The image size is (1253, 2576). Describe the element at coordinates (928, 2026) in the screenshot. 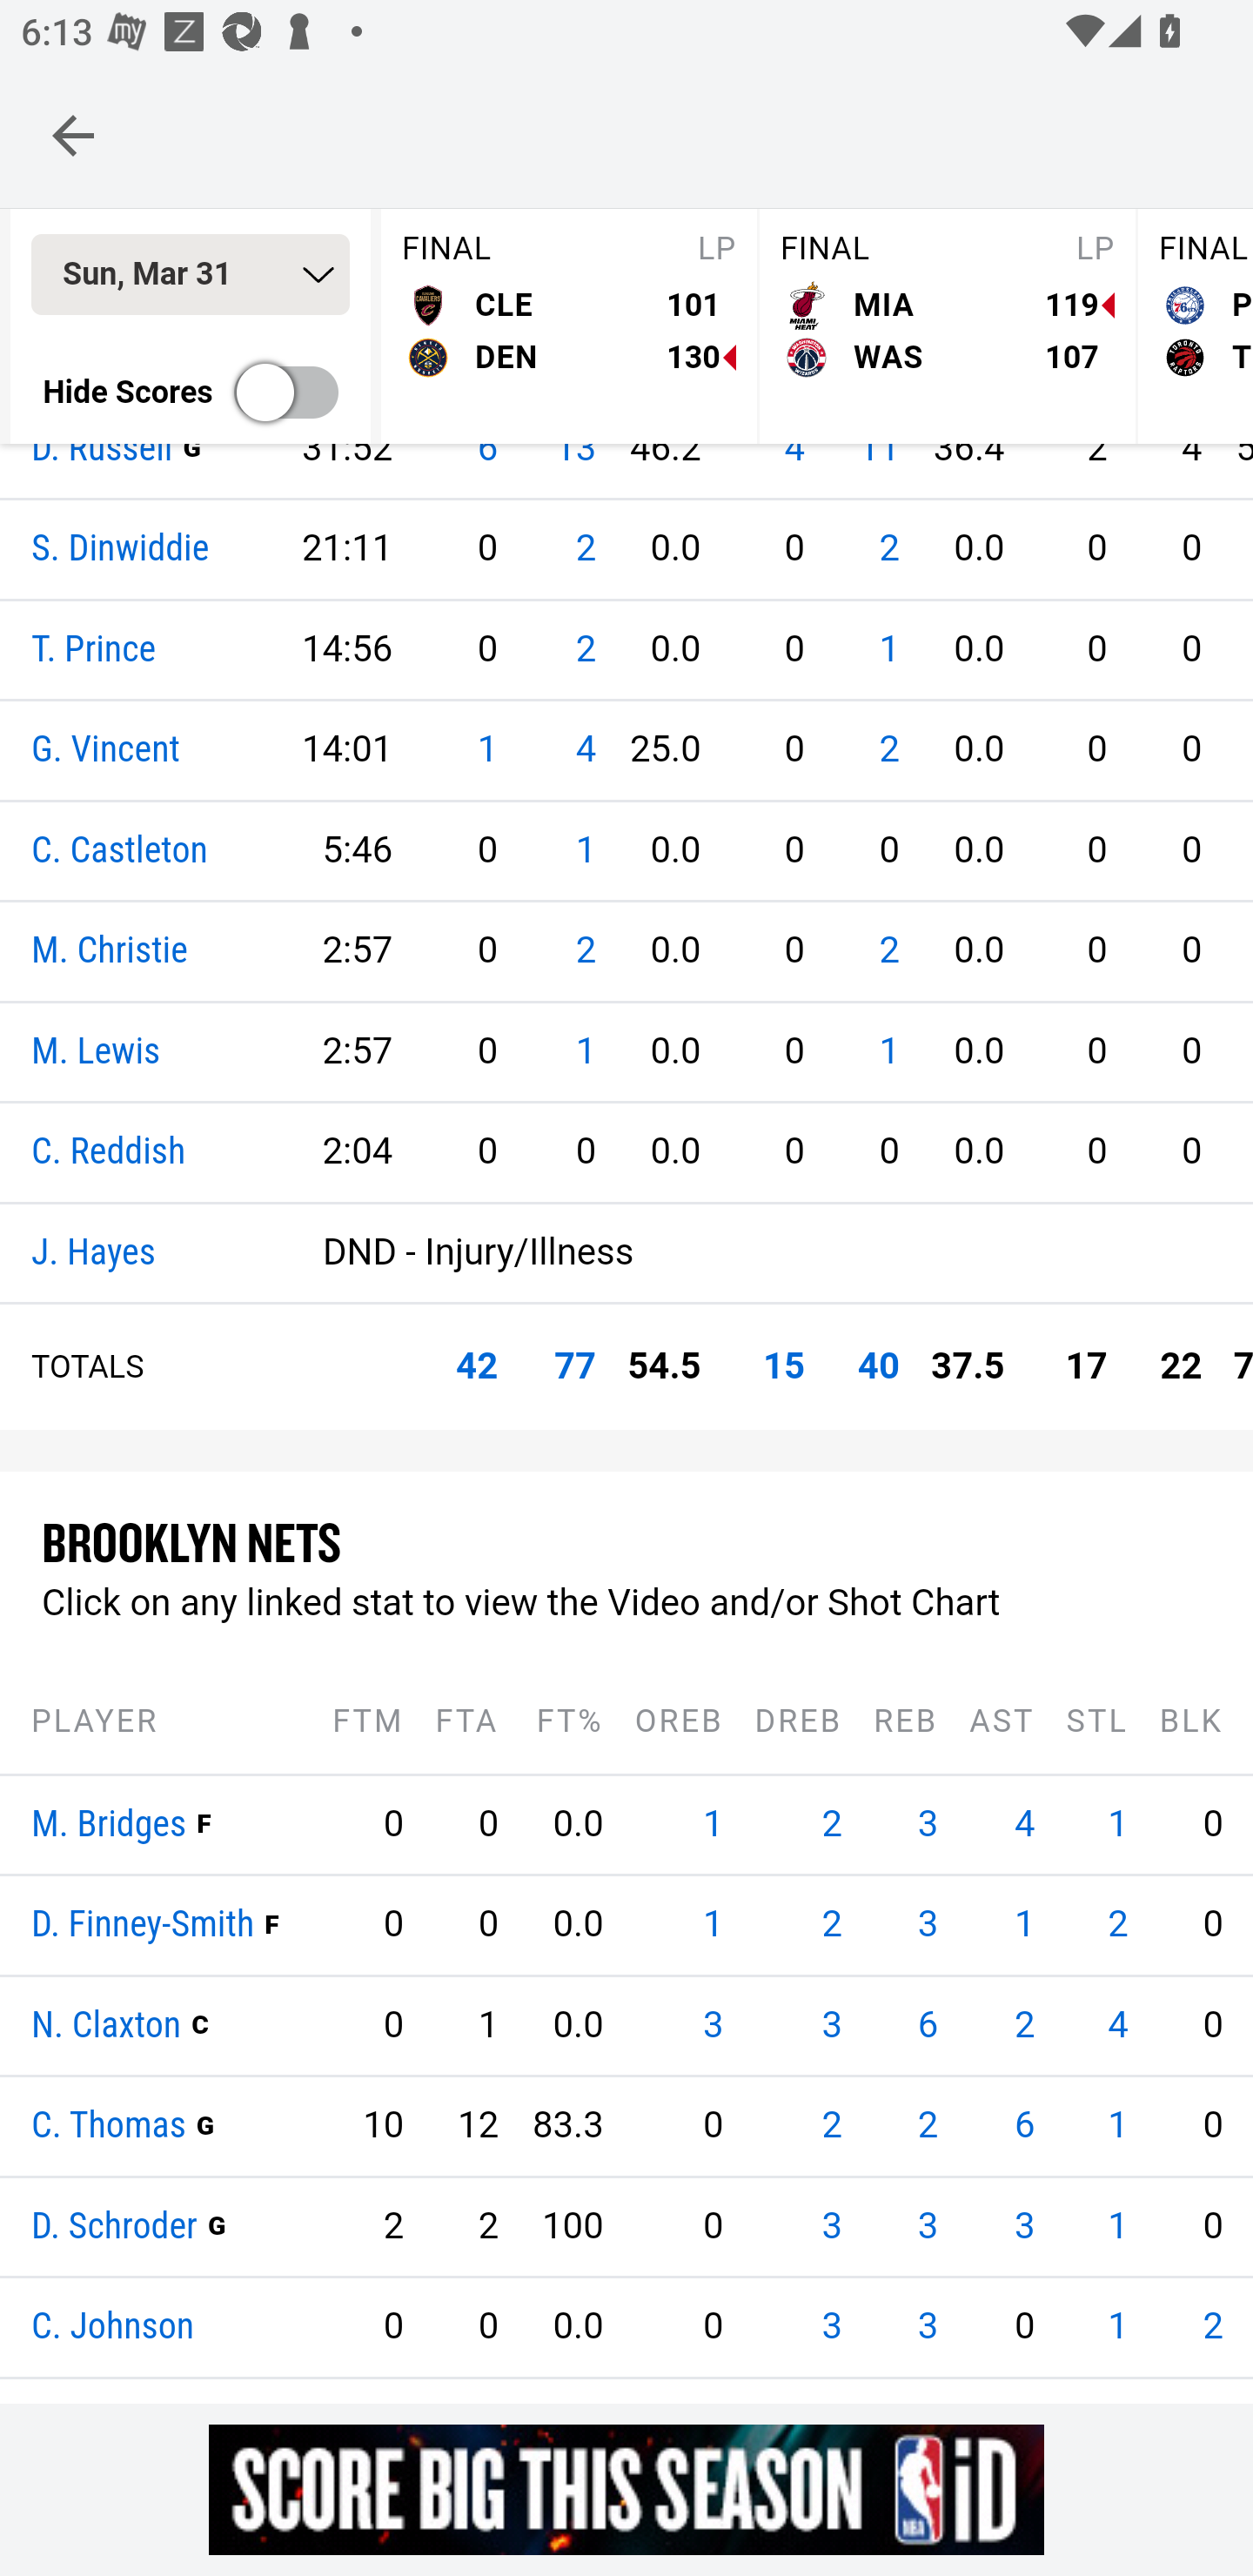

I see `6` at that location.